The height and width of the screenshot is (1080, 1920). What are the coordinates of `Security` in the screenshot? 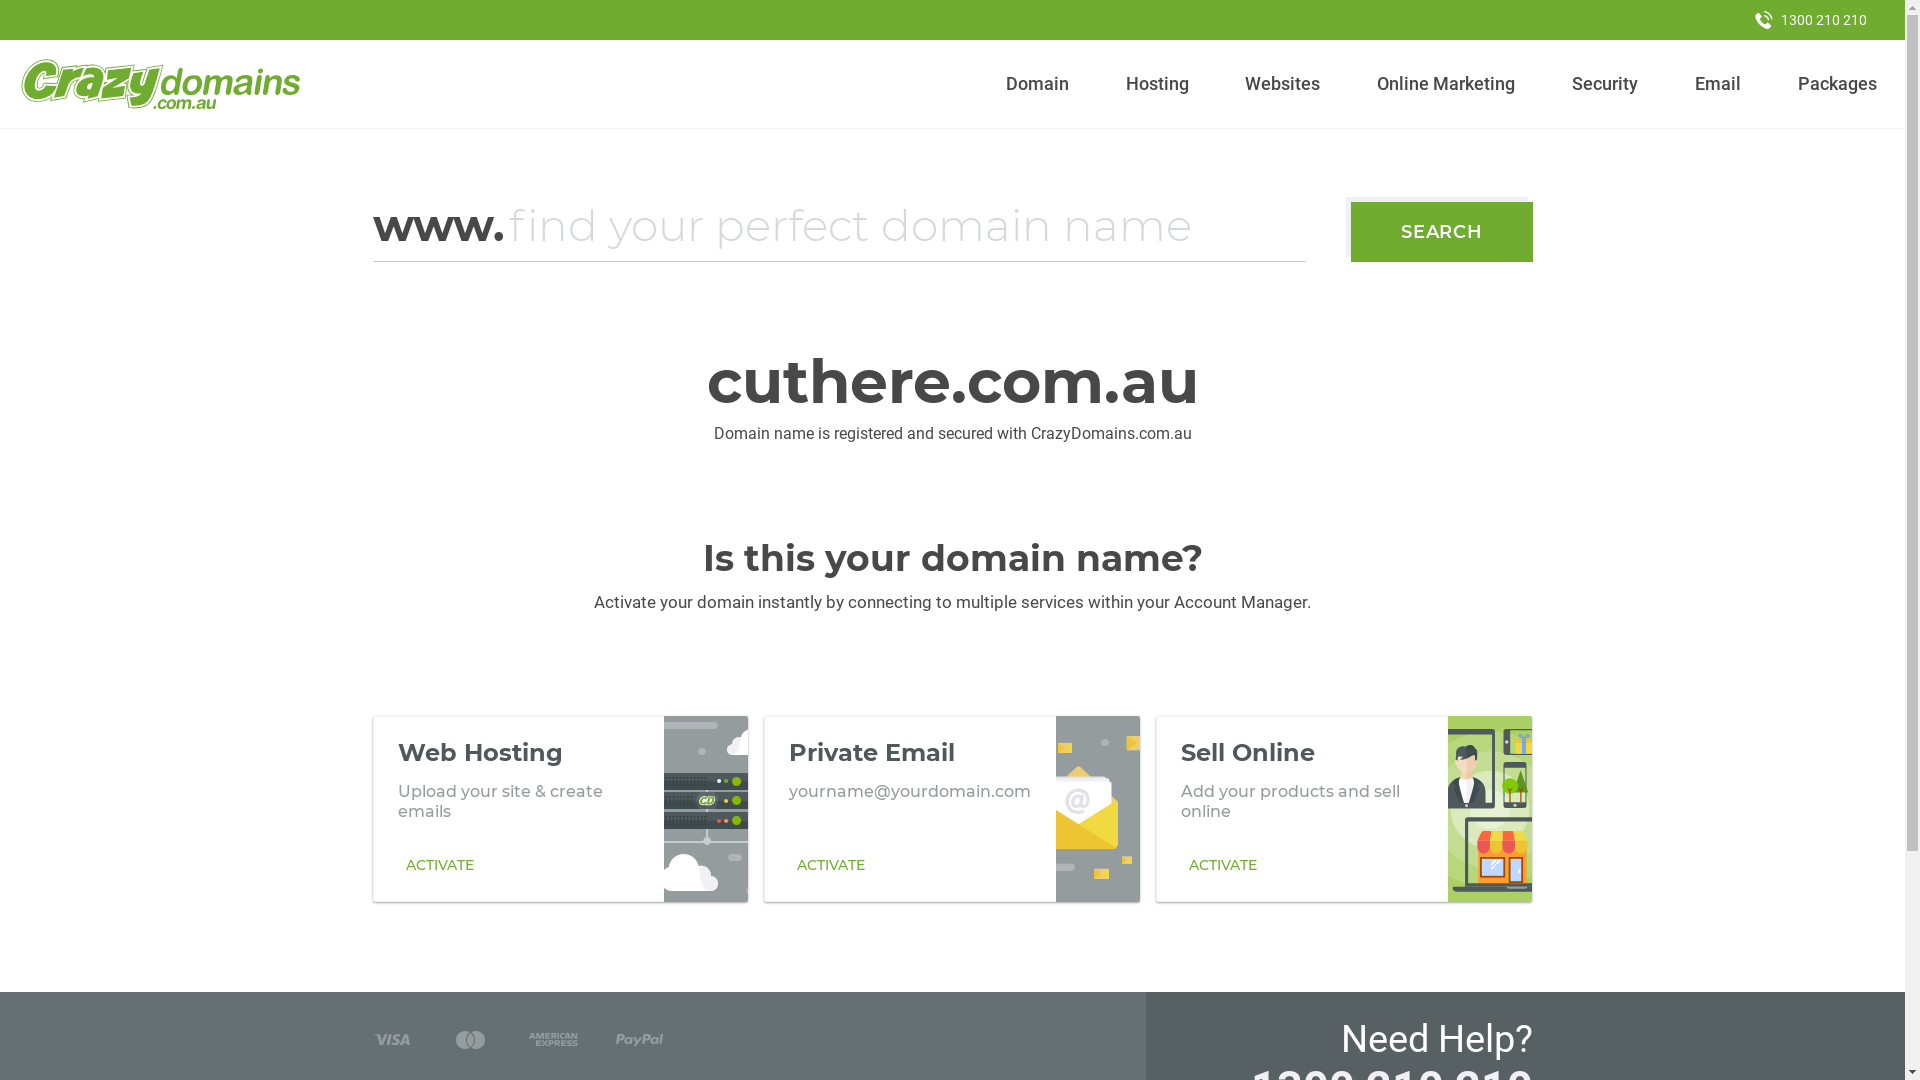 It's located at (1606, 84).